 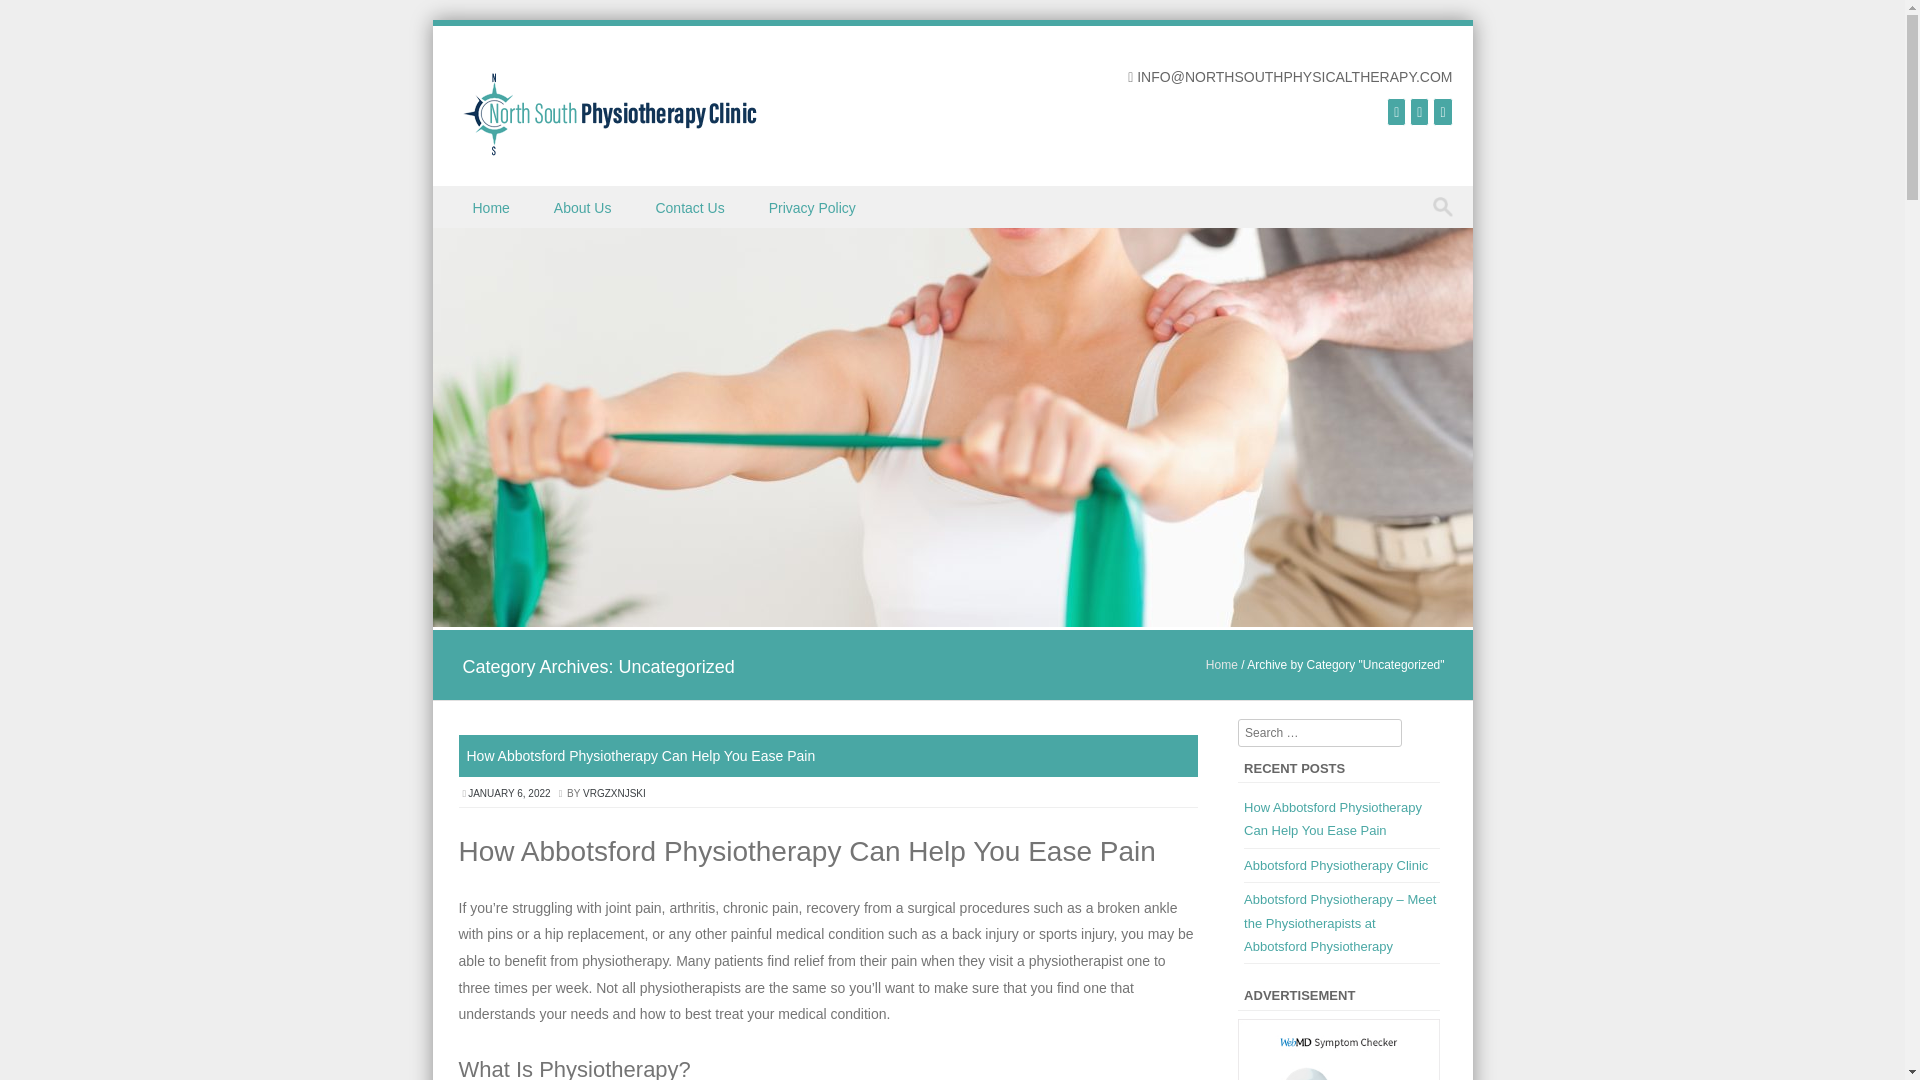 What do you see at coordinates (952, 616) in the screenshot?
I see `North South Physiotherapy Clinic` at bounding box center [952, 616].